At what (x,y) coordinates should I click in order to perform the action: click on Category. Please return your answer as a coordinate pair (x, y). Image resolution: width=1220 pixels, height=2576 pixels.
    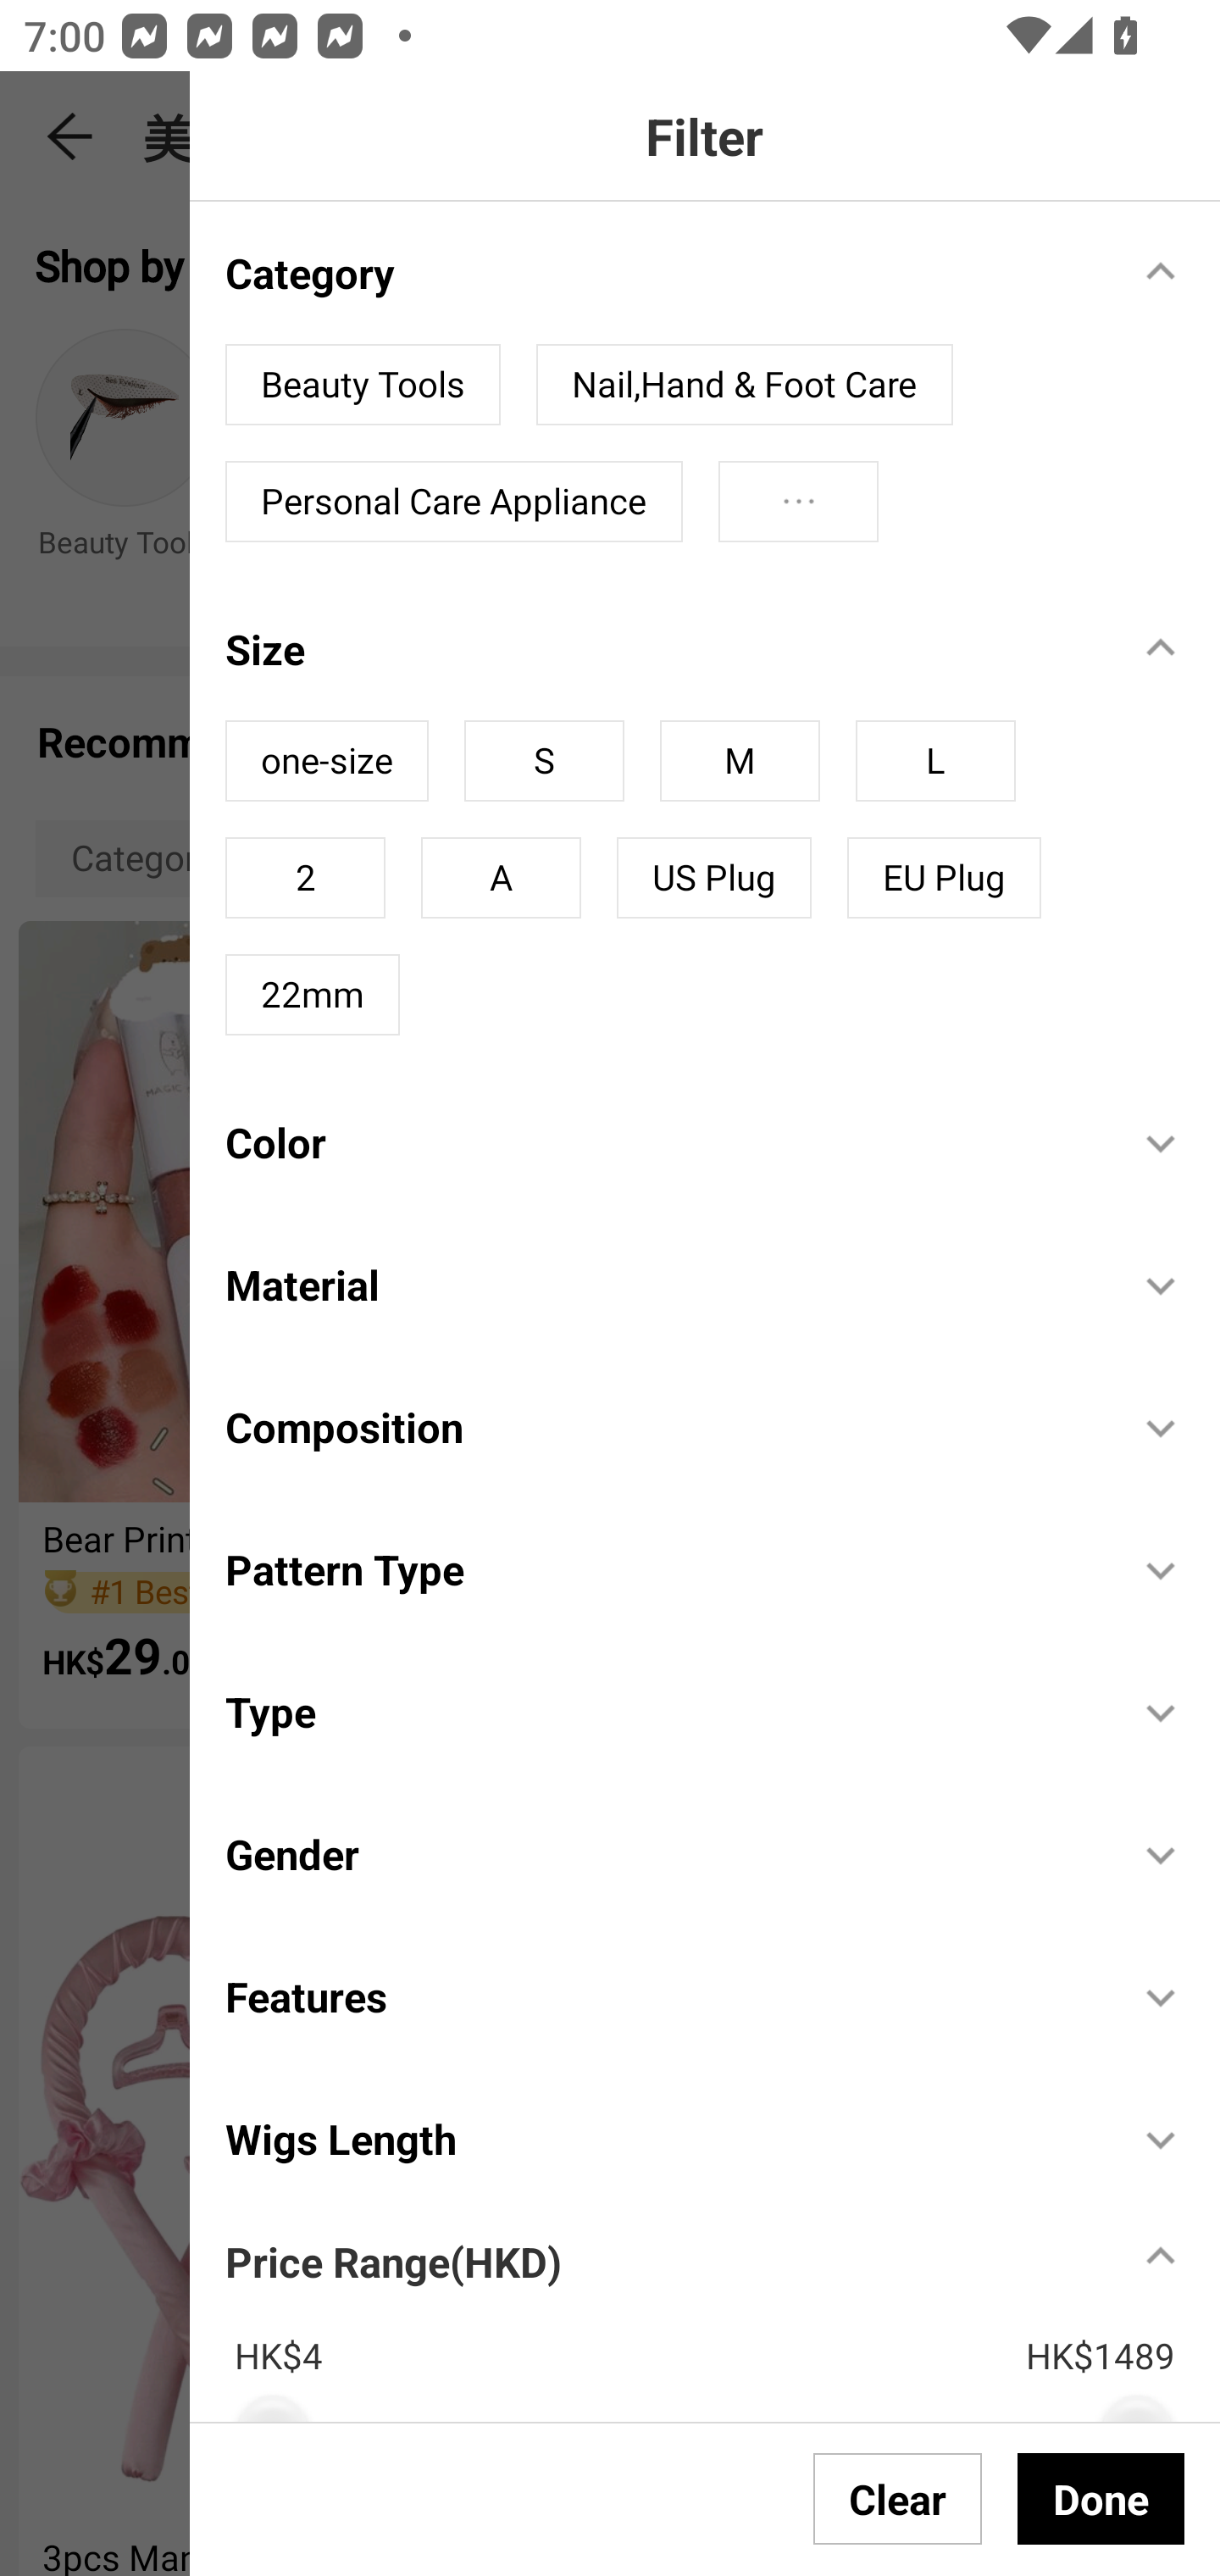
    Looking at the image, I should click on (663, 273).